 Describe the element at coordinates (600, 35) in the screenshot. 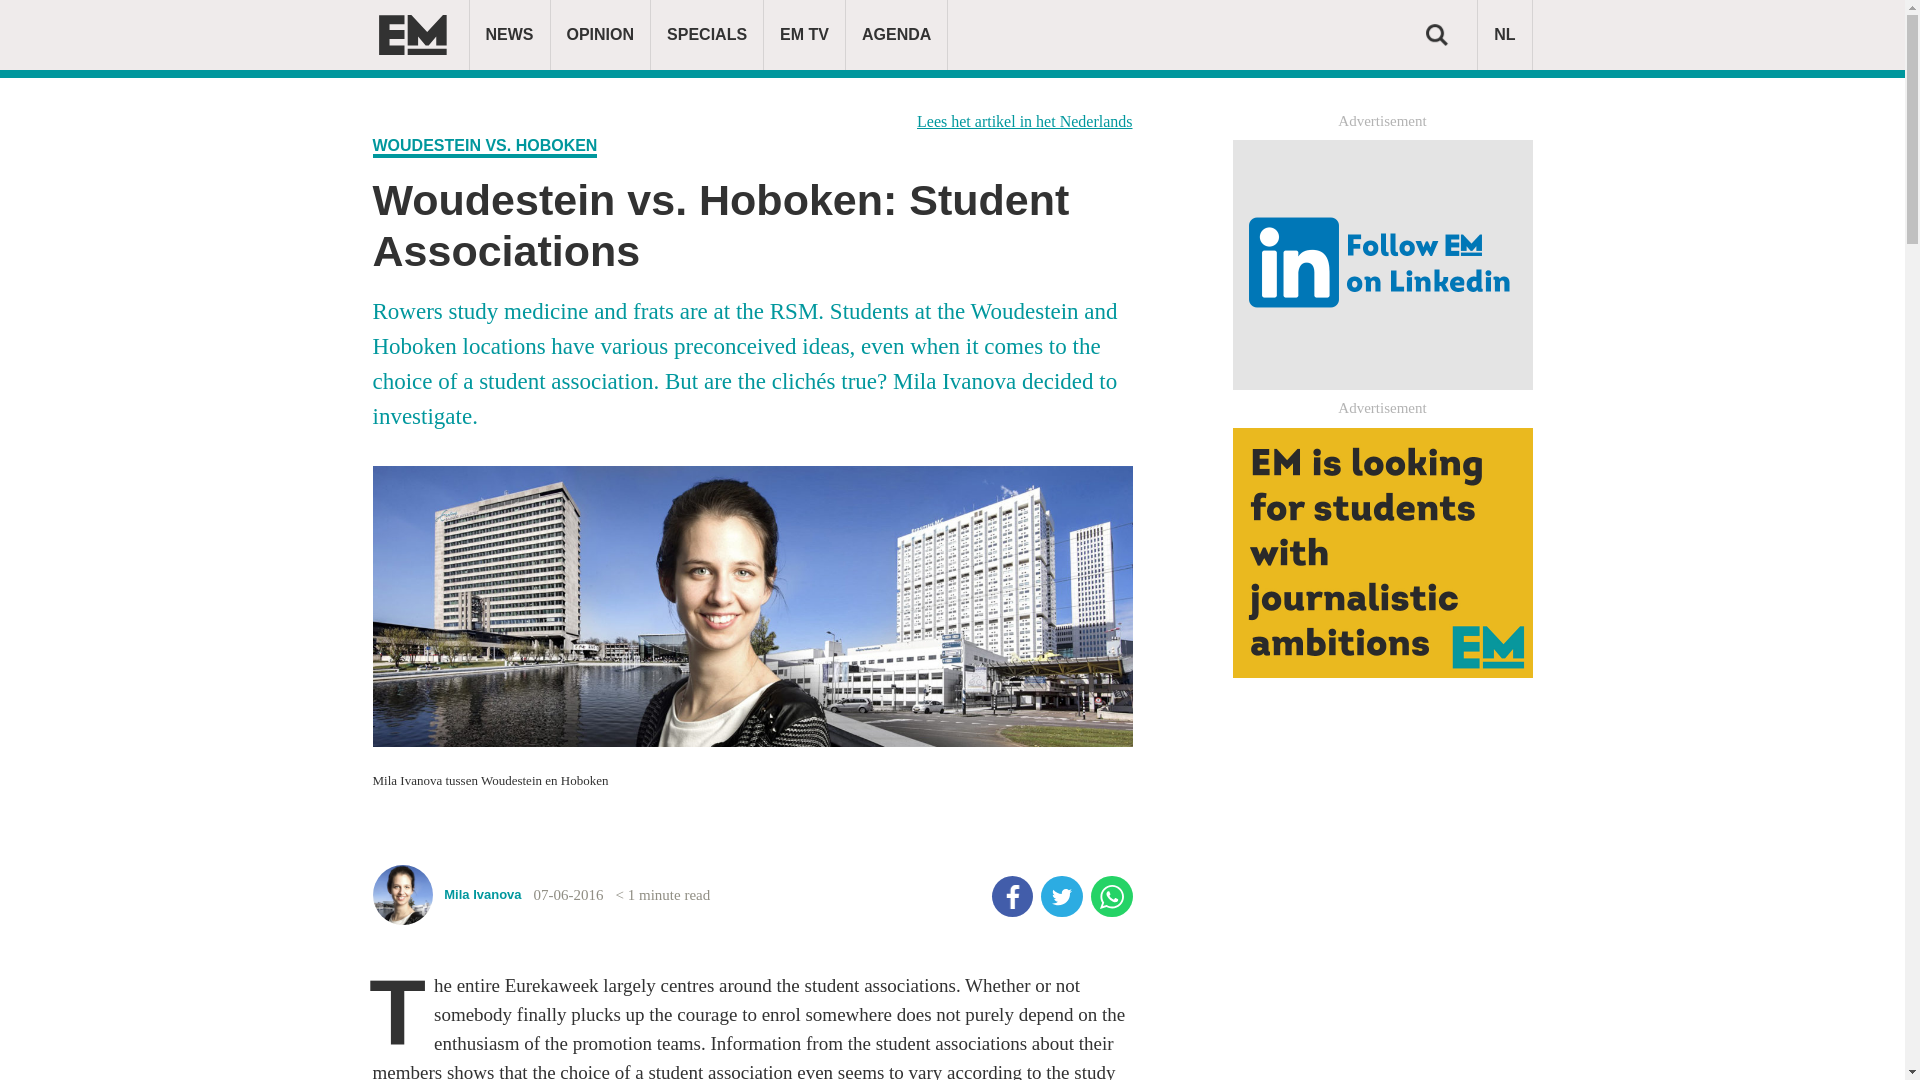

I see `OPINION` at that location.